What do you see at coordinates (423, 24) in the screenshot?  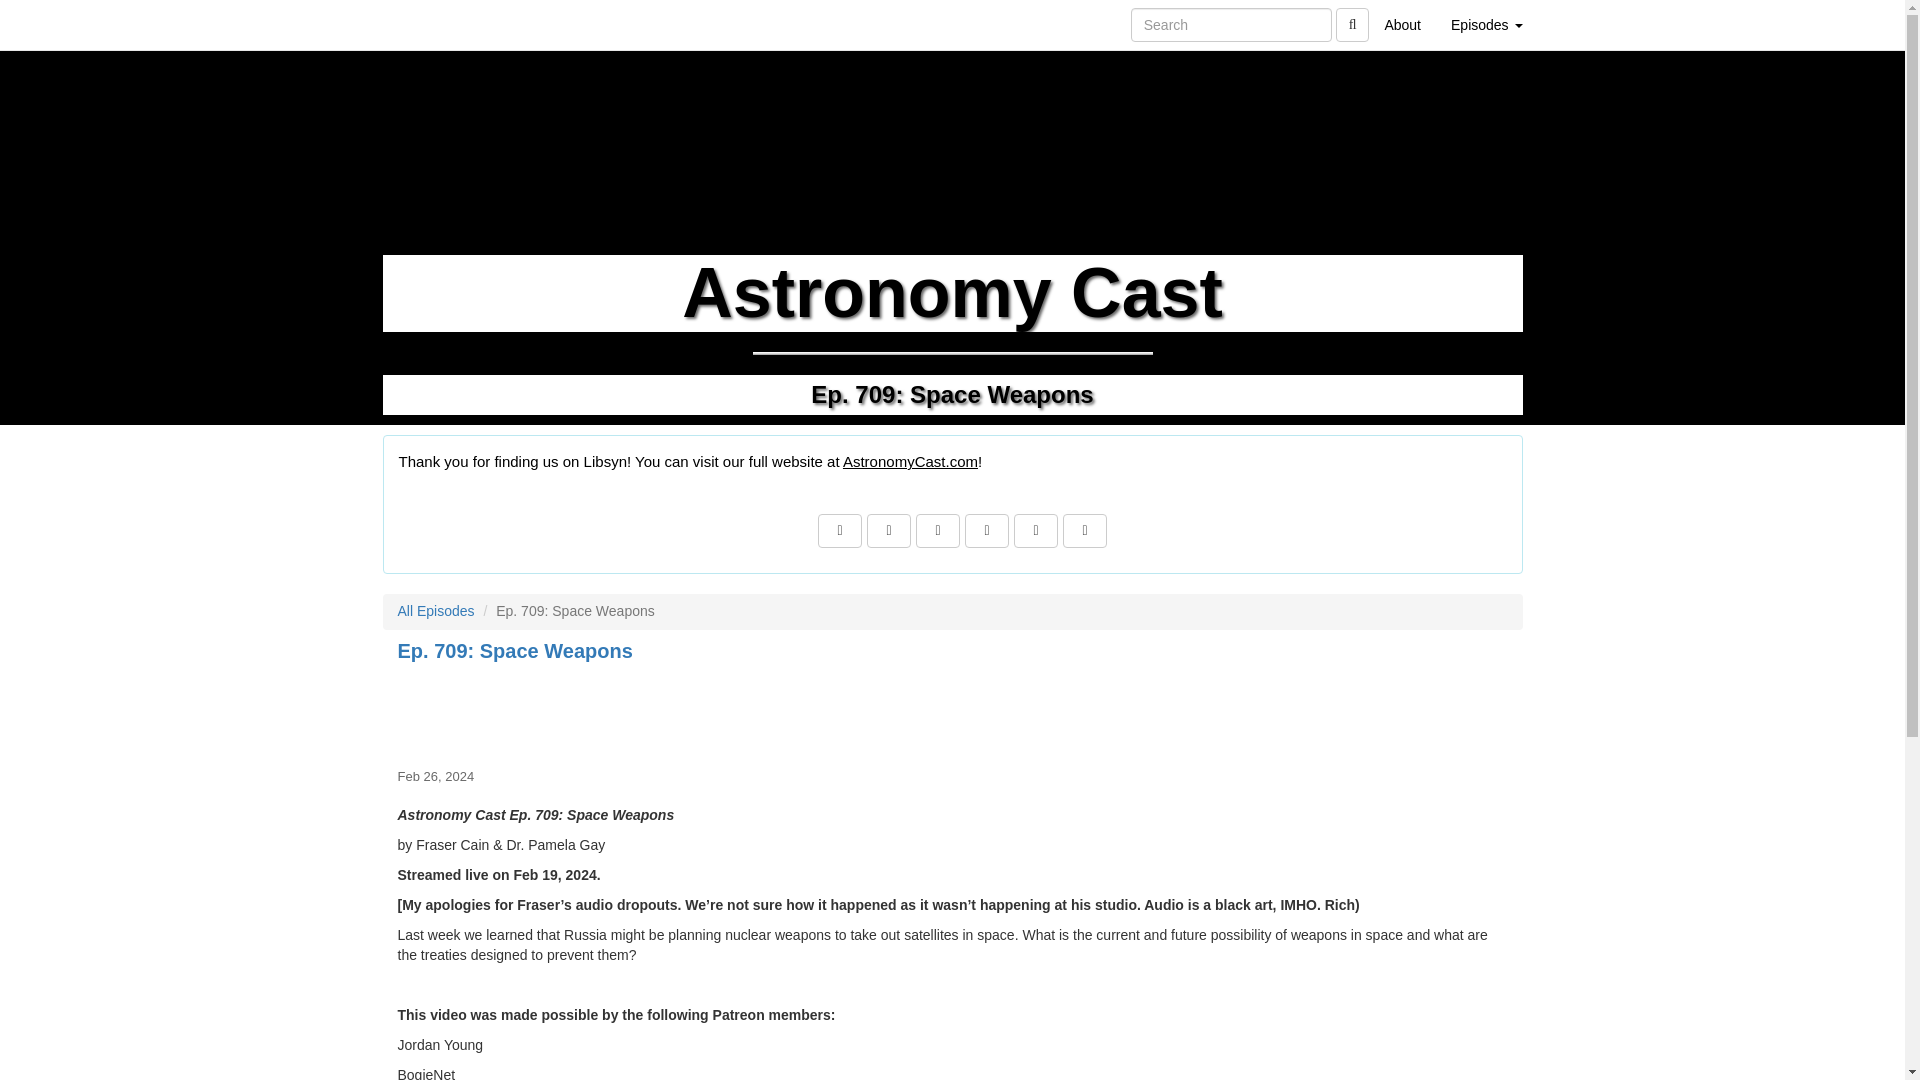 I see `Home Page` at bounding box center [423, 24].